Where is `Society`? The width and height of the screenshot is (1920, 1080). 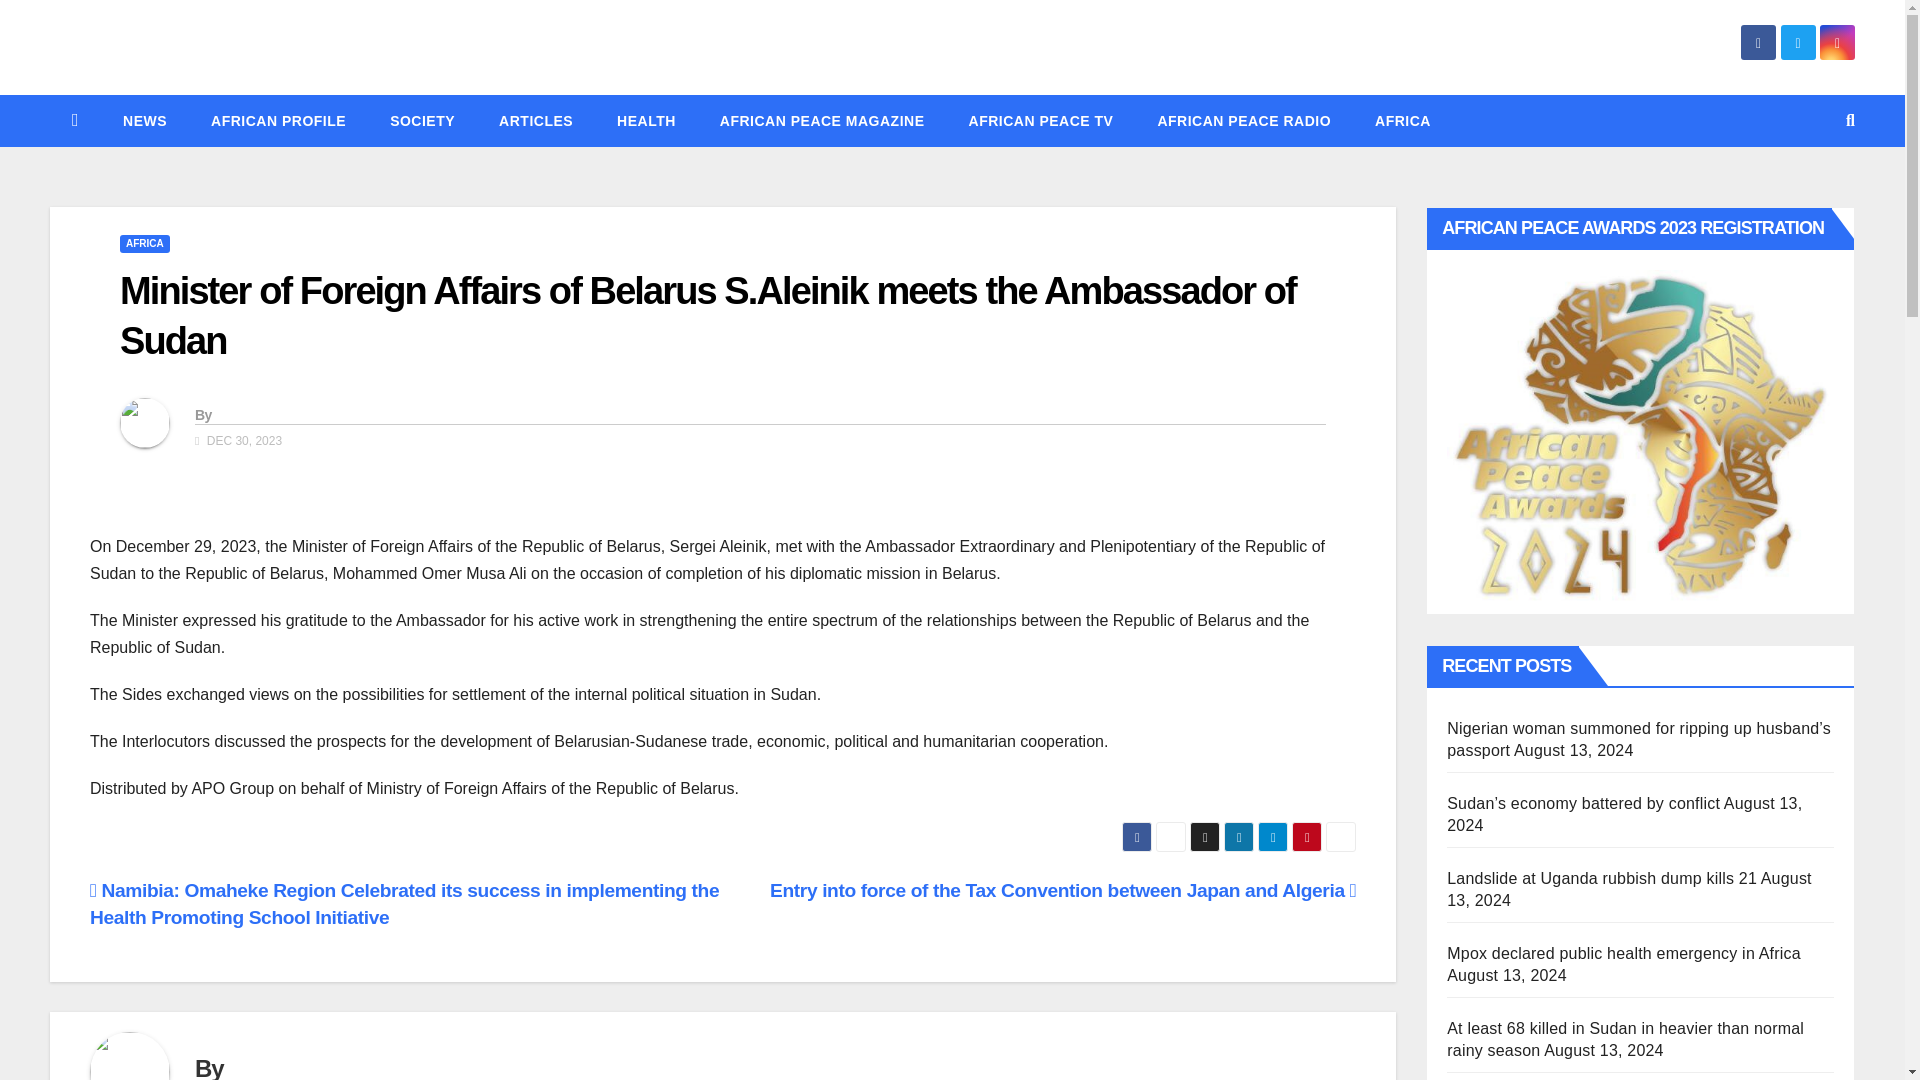 Society is located at coordinates (422, 120).